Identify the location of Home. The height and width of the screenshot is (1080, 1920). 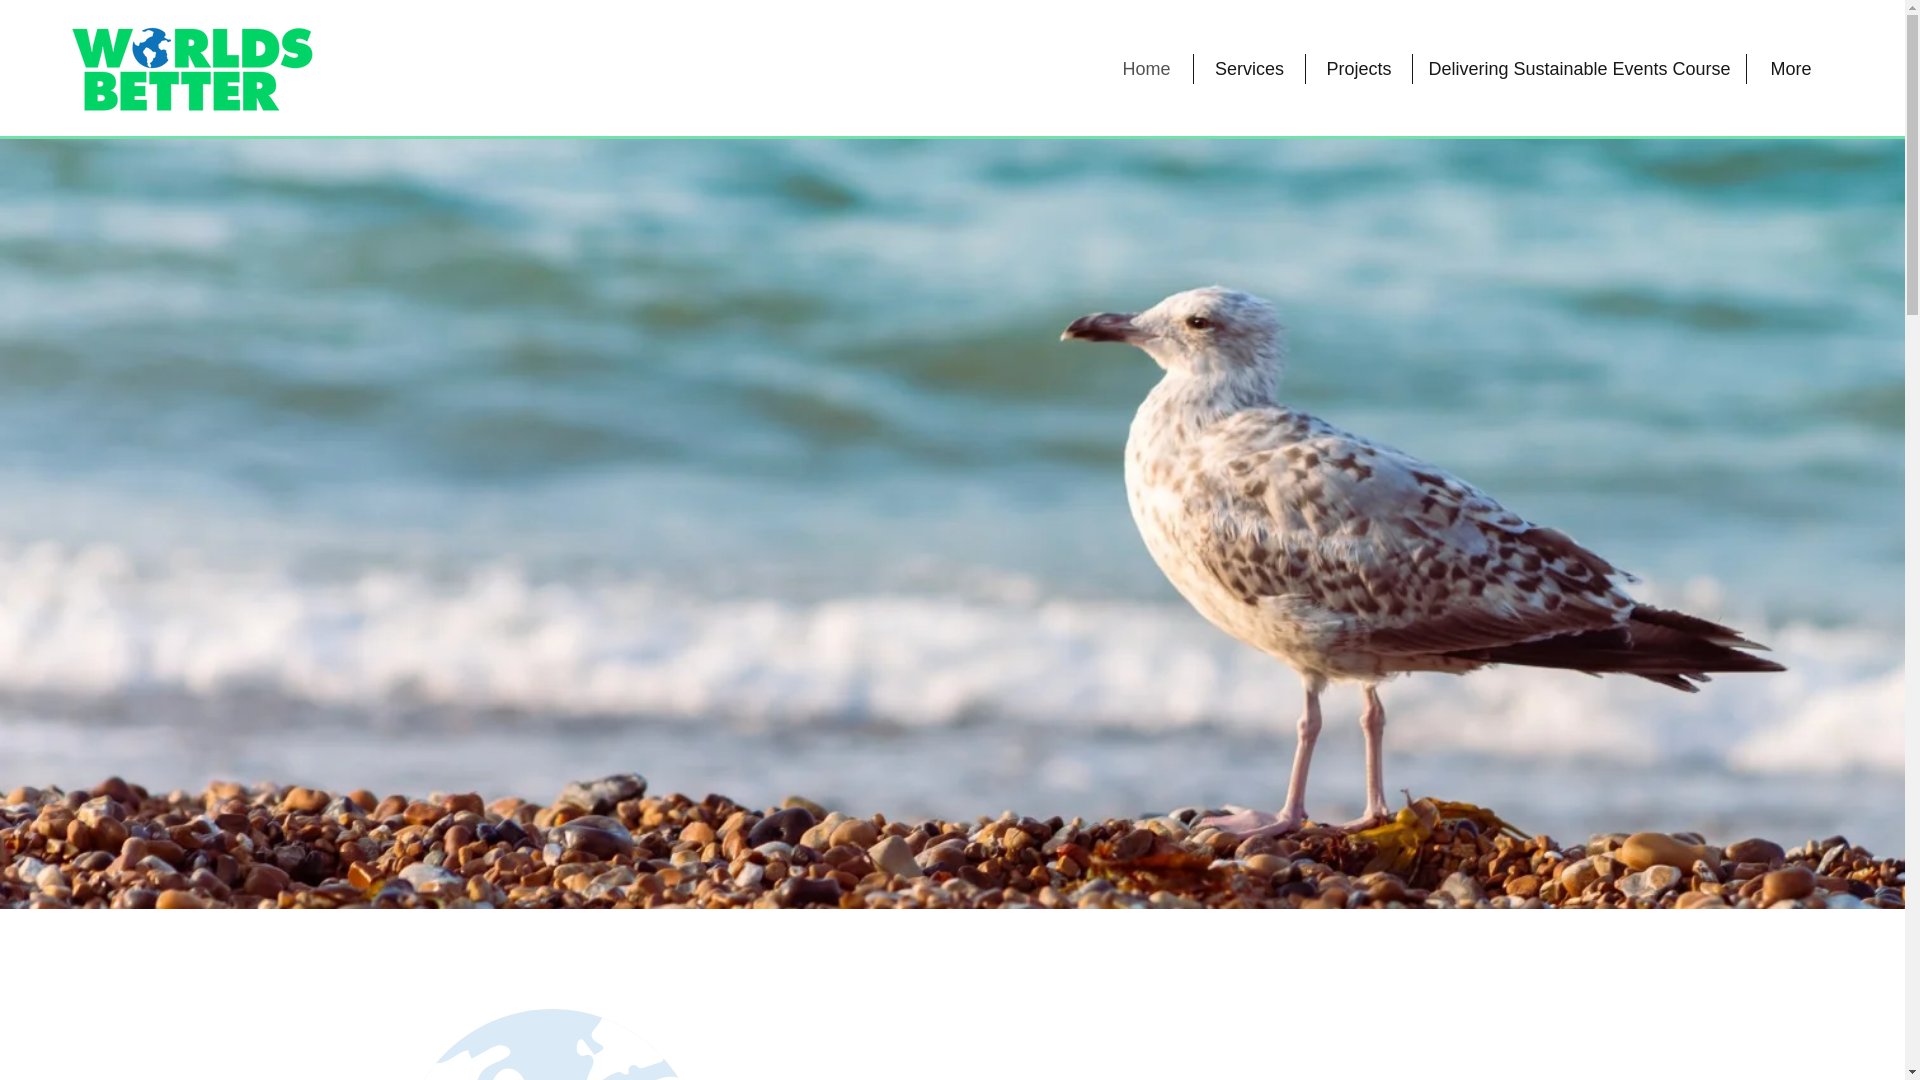
(1146, 69).